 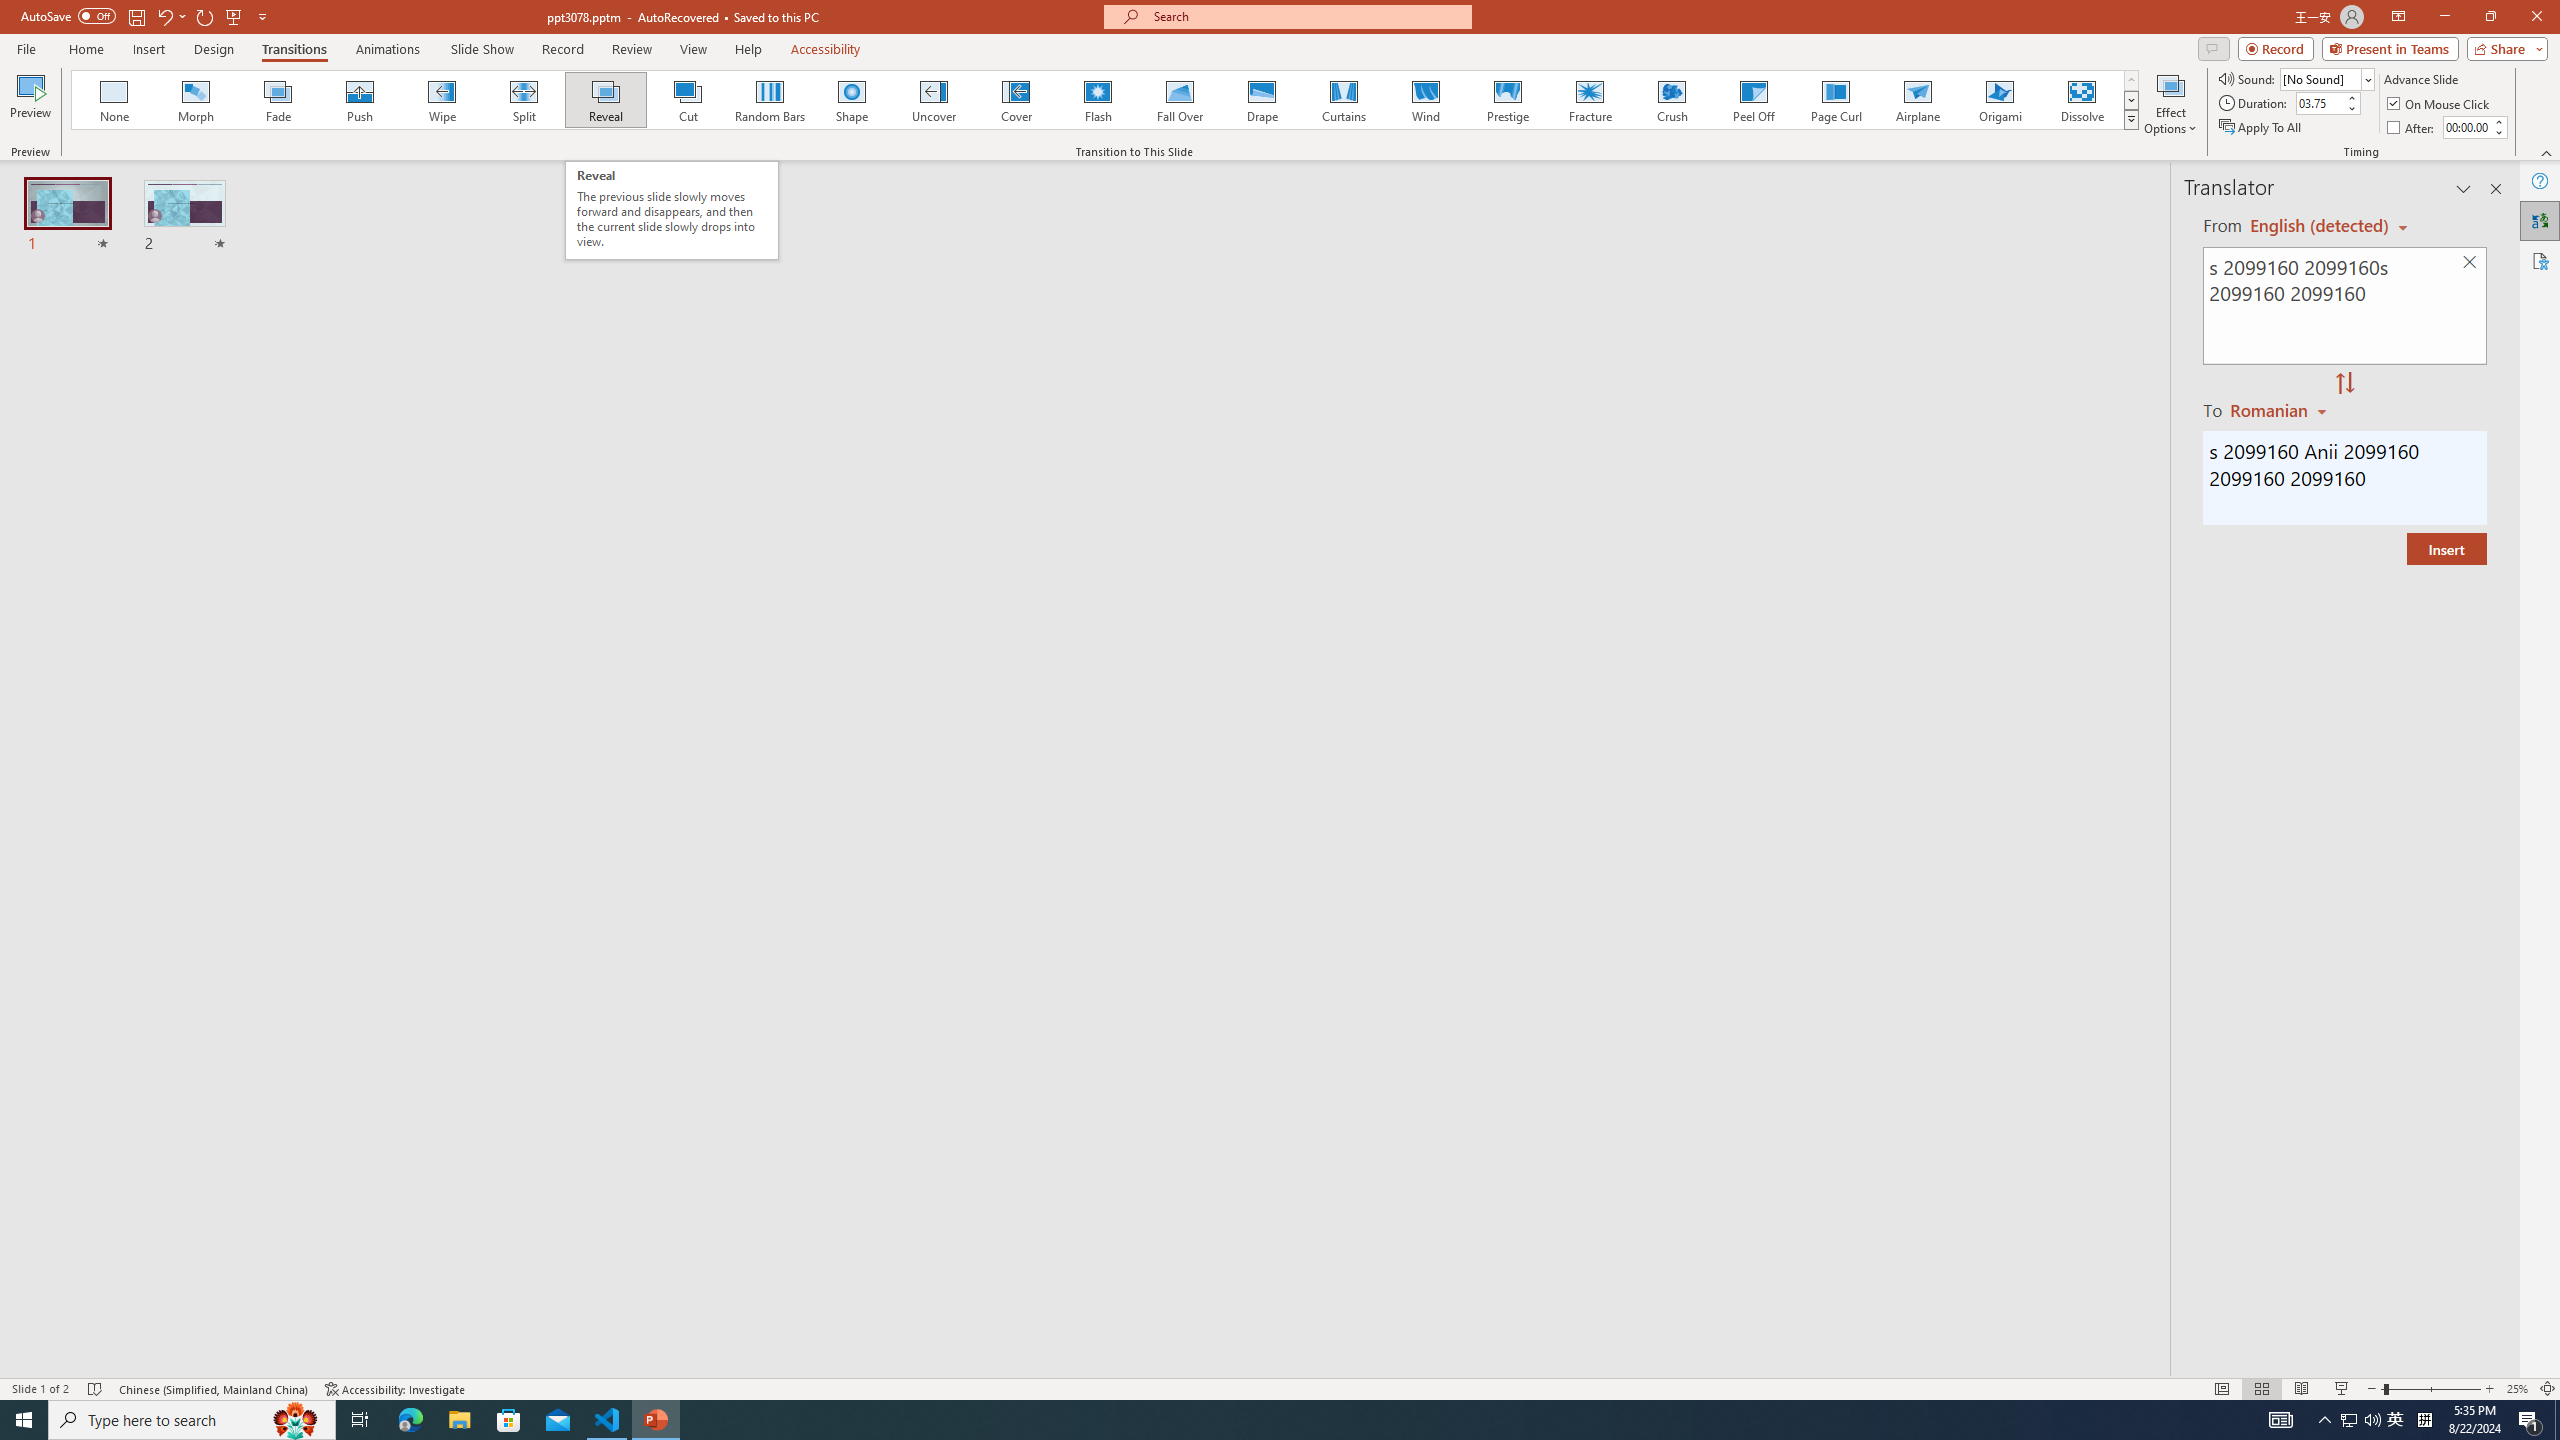 What do you see at coordinates (1753, 100) in the screenshot?
I see `Peel Off` at bounding box center [1753, 100].